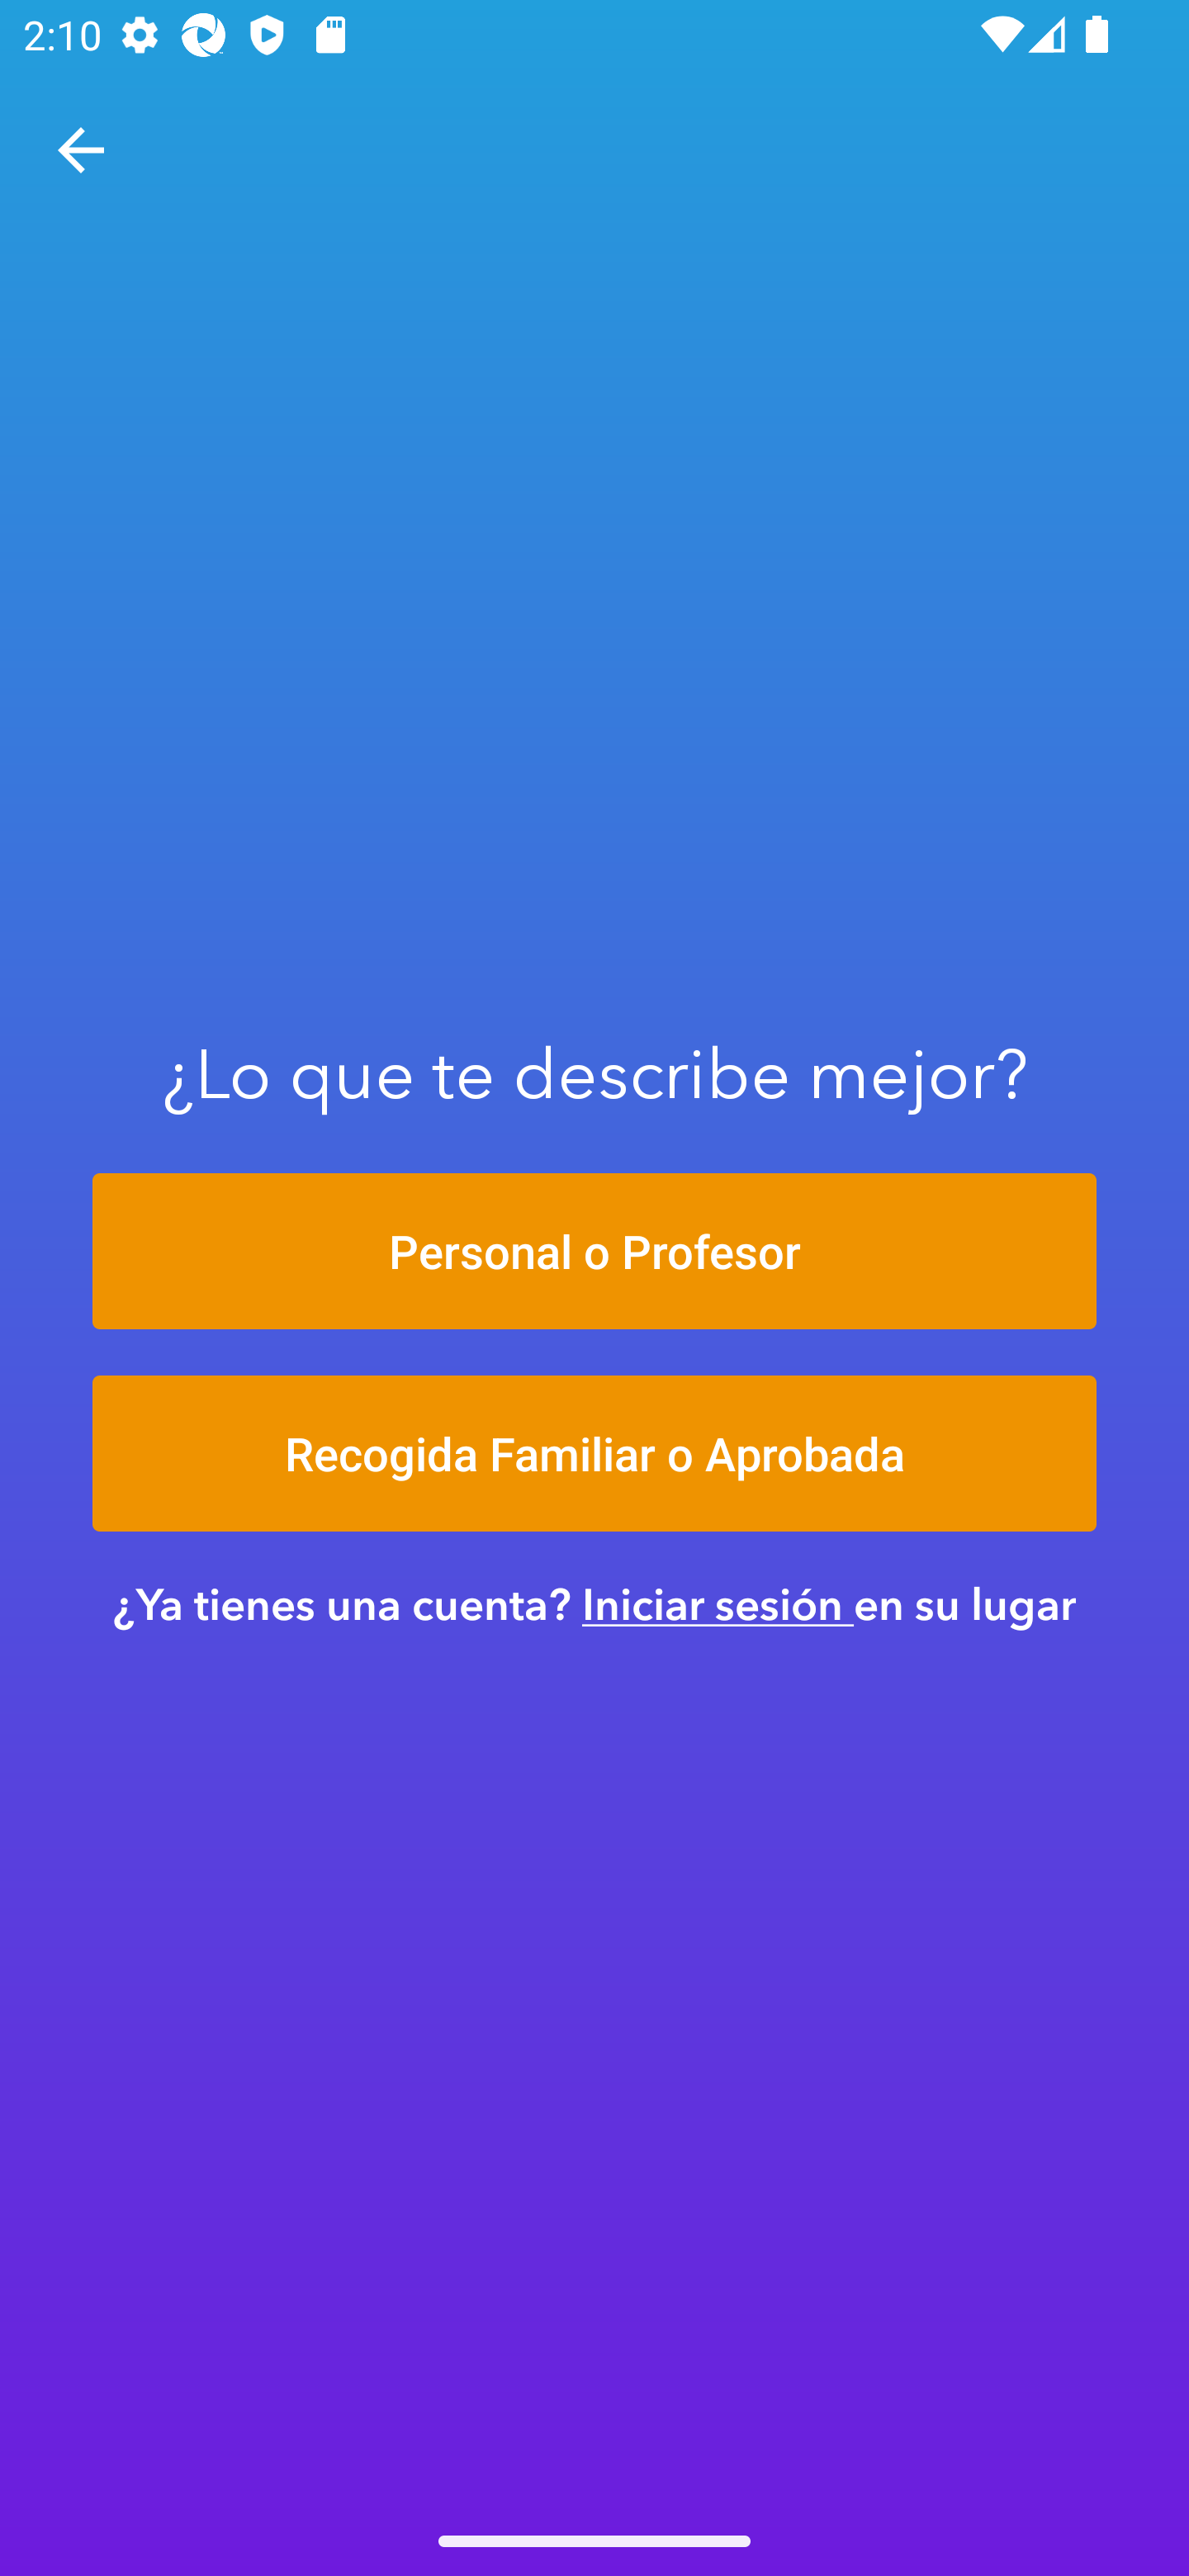 The image size is (1189, 2576). What do you see at coordinates (594, 1250) in the screenshot?
I see `Personal o Profesor` at bounding box center [594, 1250].